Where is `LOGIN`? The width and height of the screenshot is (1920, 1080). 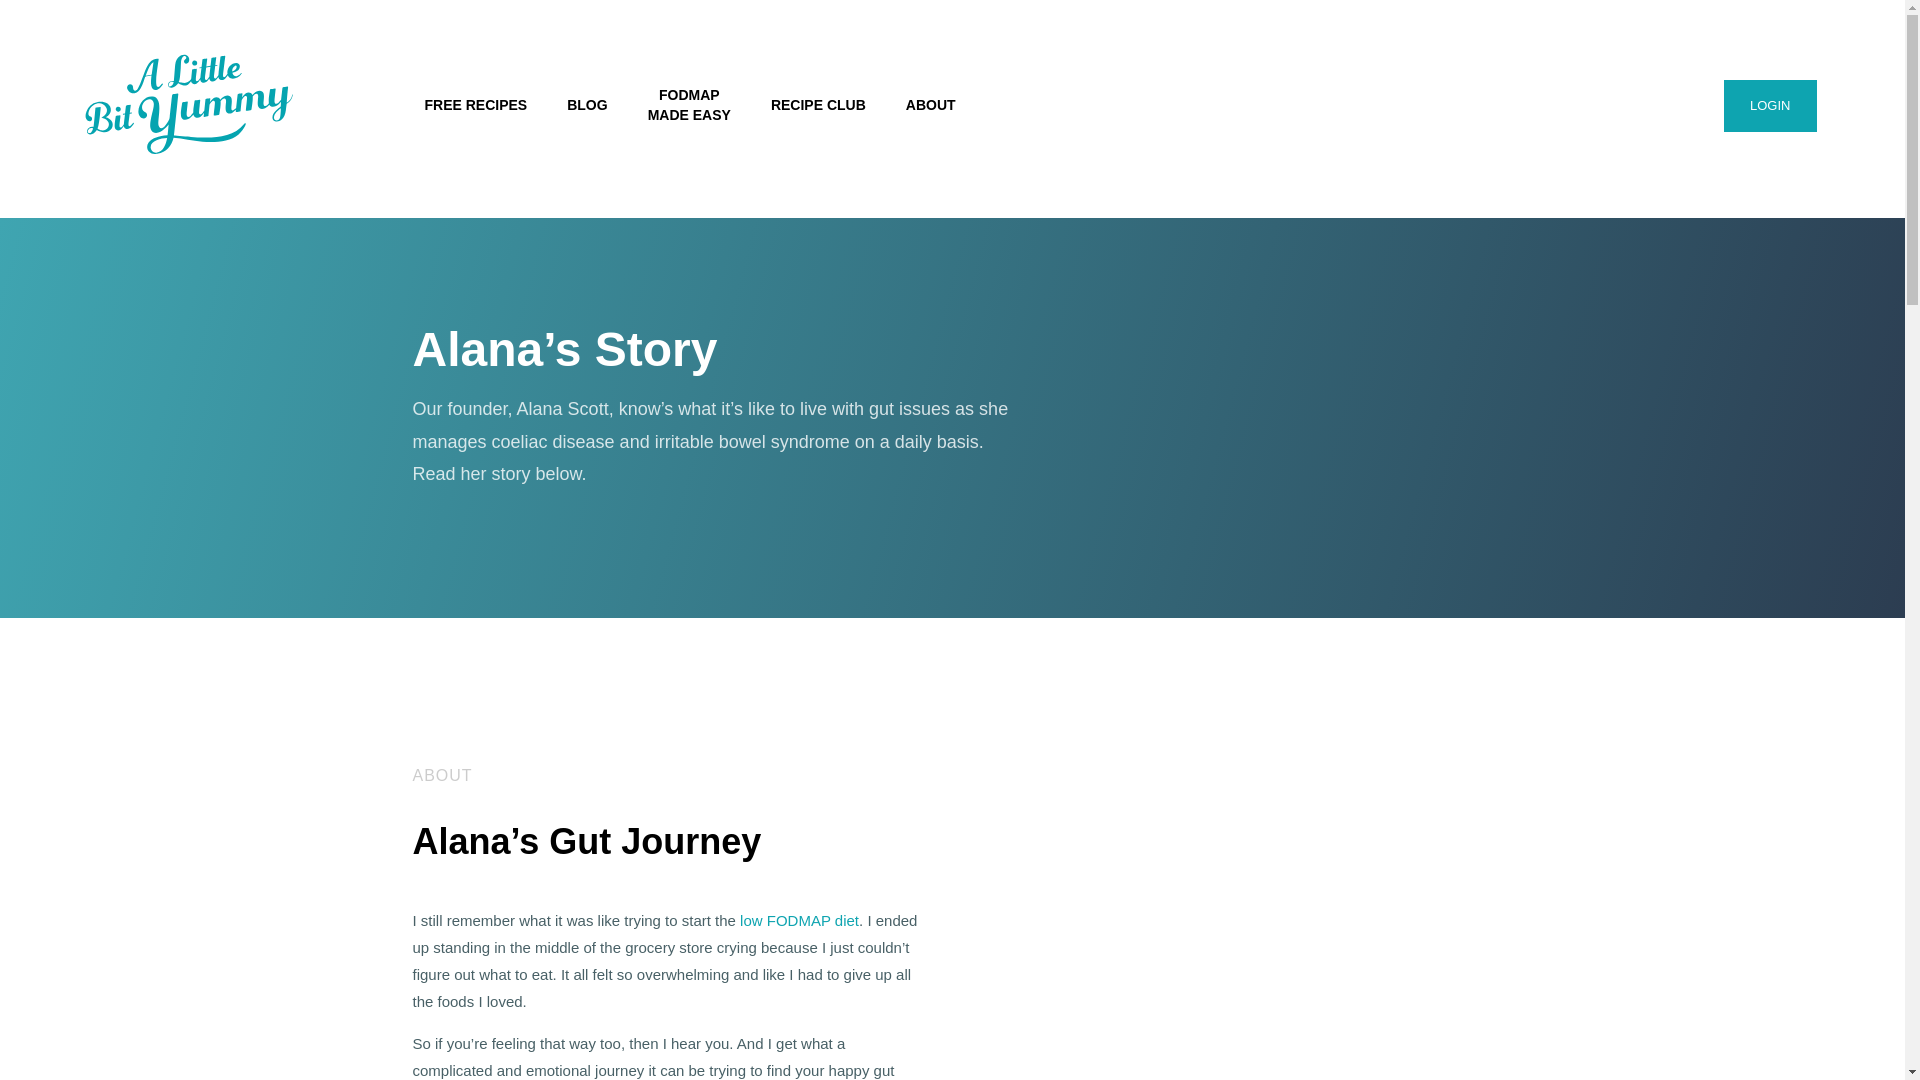
LOGIN is located at coordinates (1770, 105).